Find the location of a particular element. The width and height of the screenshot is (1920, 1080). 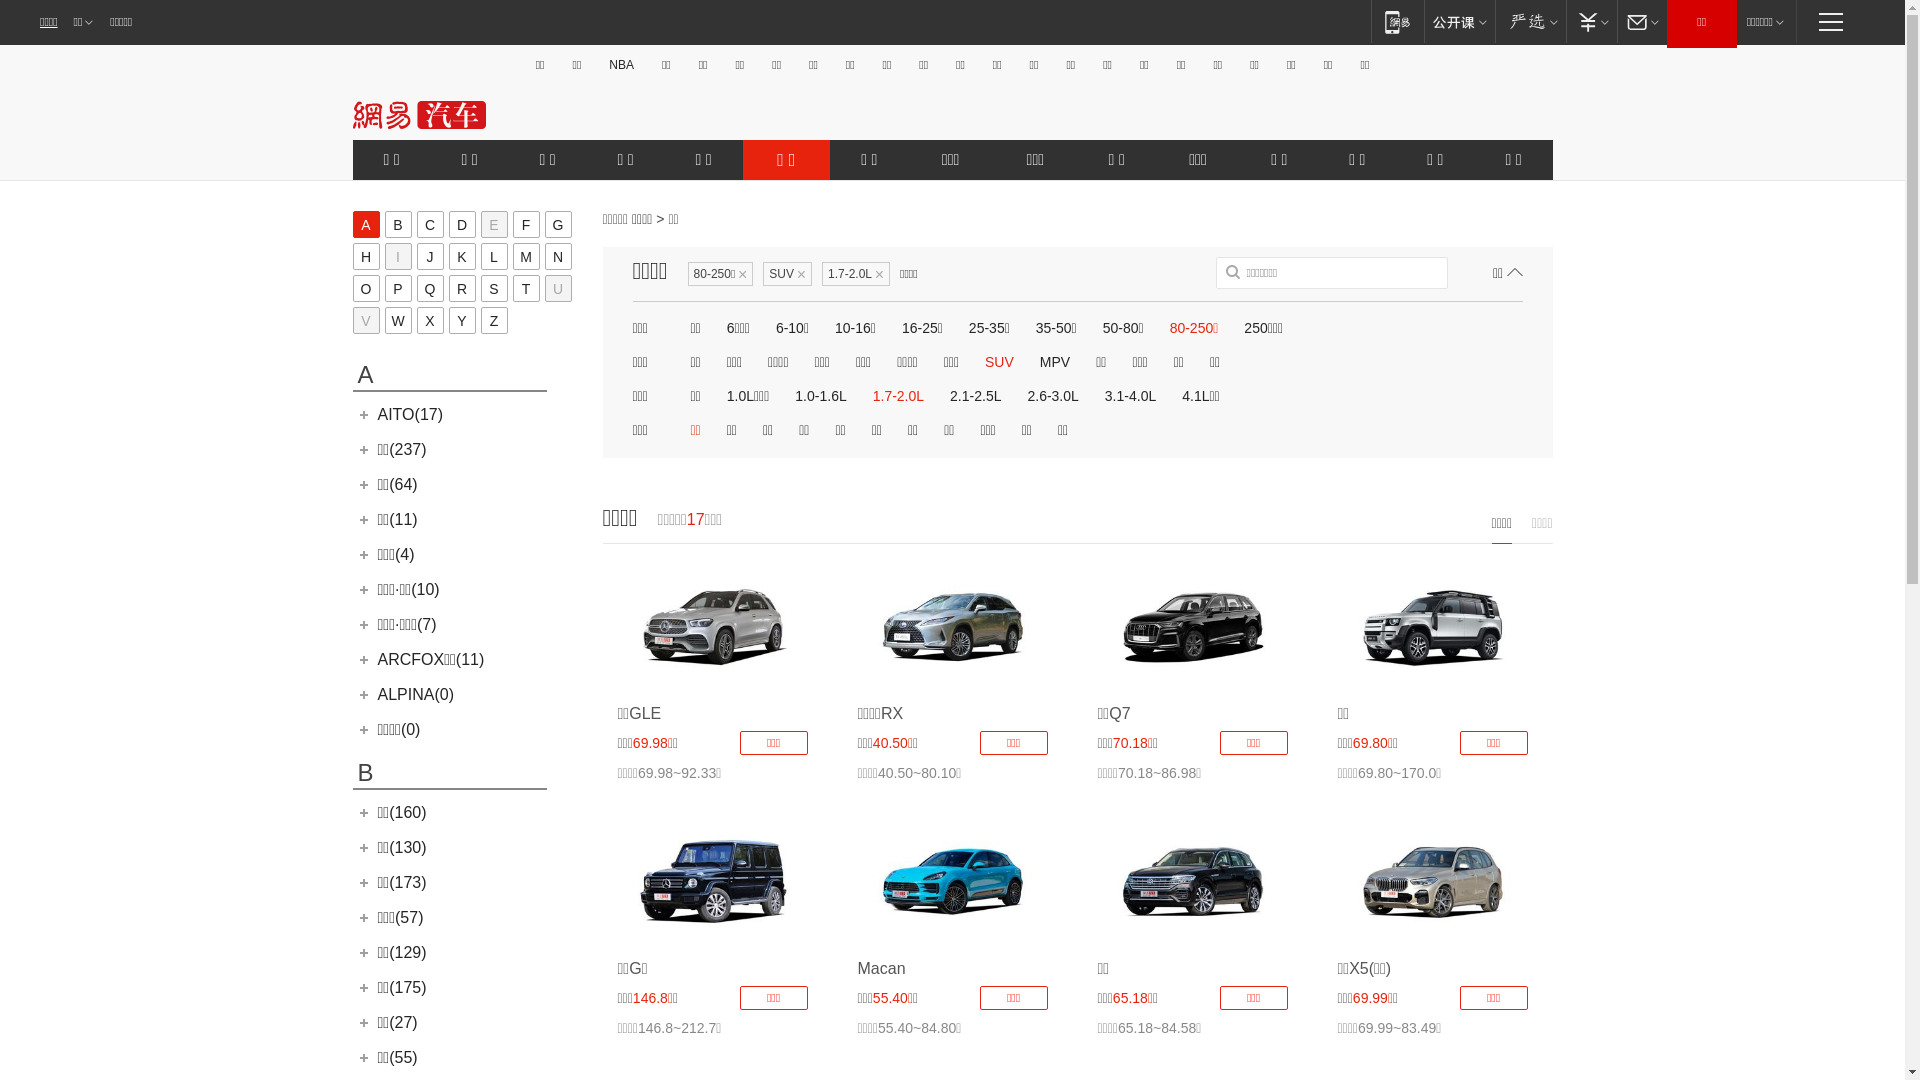

M is located at coordinates (526, 256).